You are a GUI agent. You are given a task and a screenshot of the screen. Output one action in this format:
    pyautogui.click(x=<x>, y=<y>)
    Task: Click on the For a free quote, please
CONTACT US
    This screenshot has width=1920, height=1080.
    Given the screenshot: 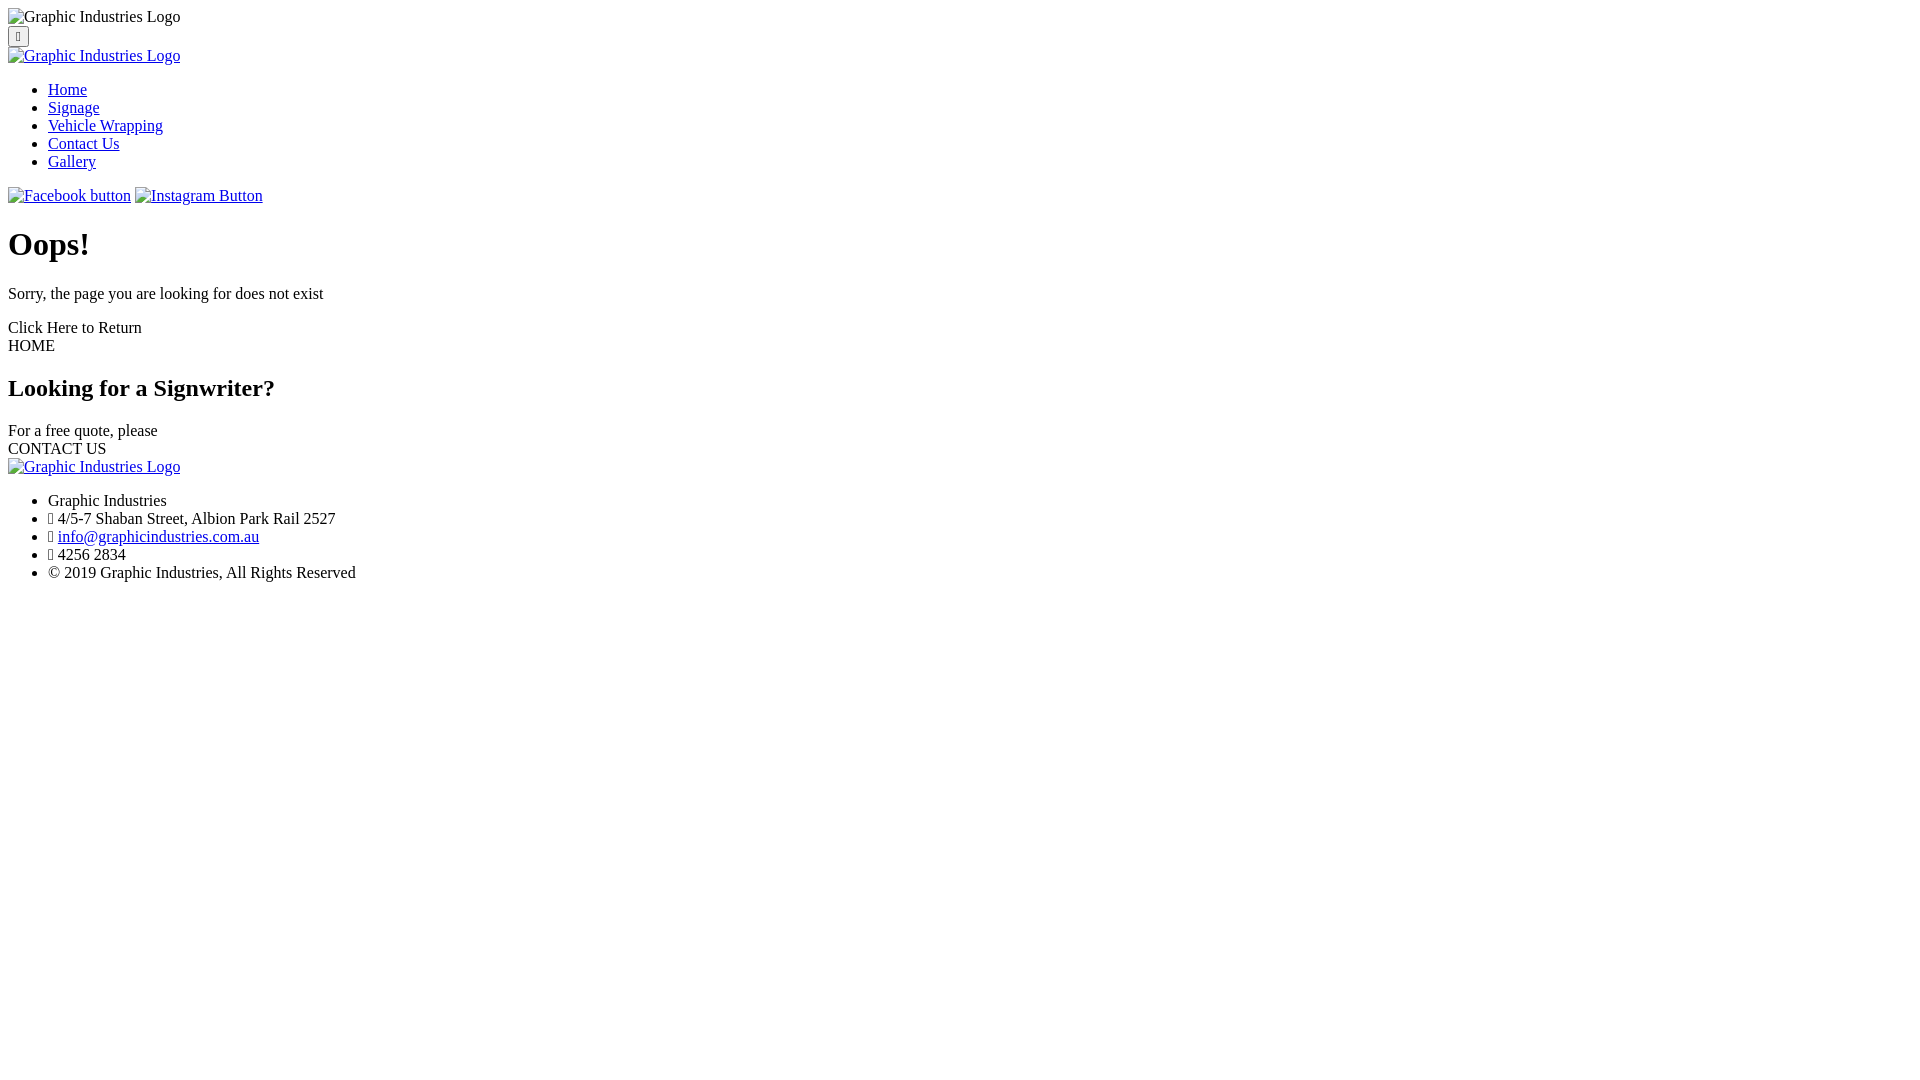 What is the action you would take?
    pyautogui.click(x=960, y=440)
    